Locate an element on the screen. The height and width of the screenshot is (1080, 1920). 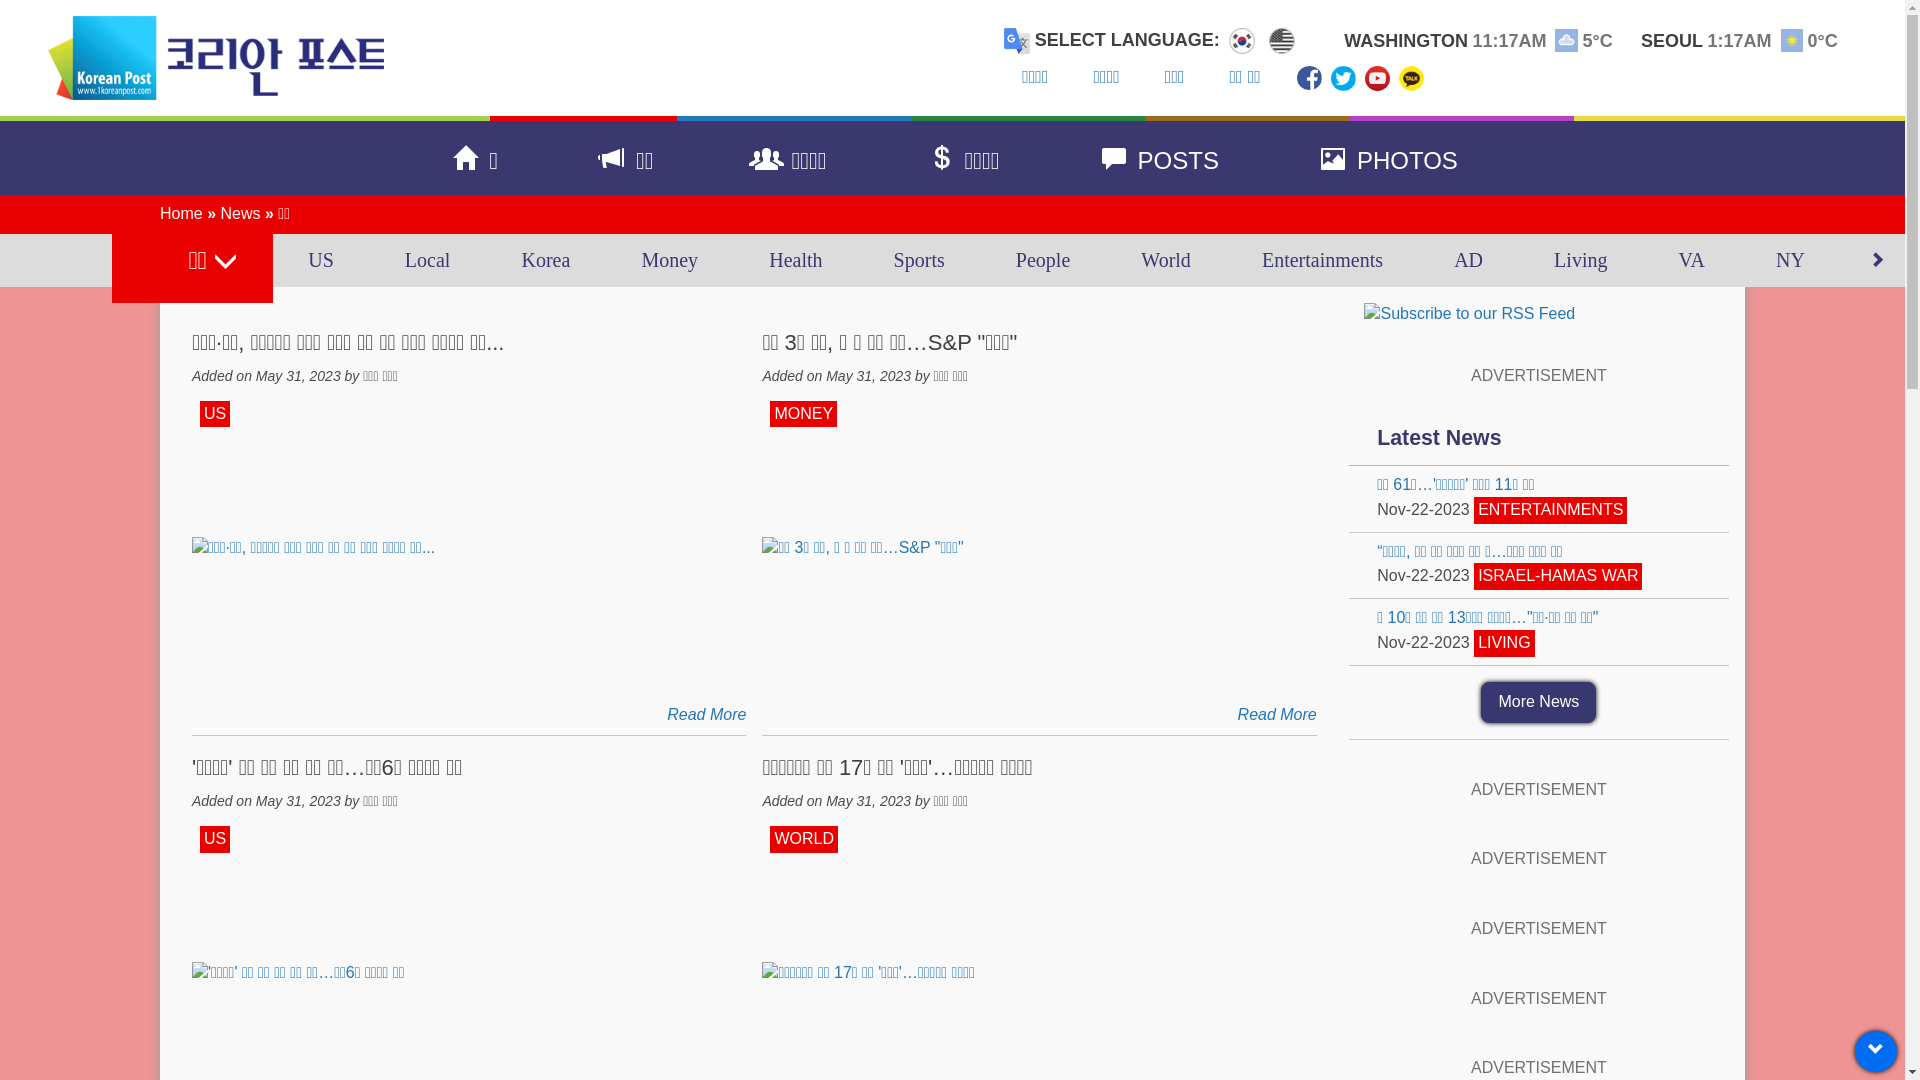
NY is located at coordinates (1790, 261).